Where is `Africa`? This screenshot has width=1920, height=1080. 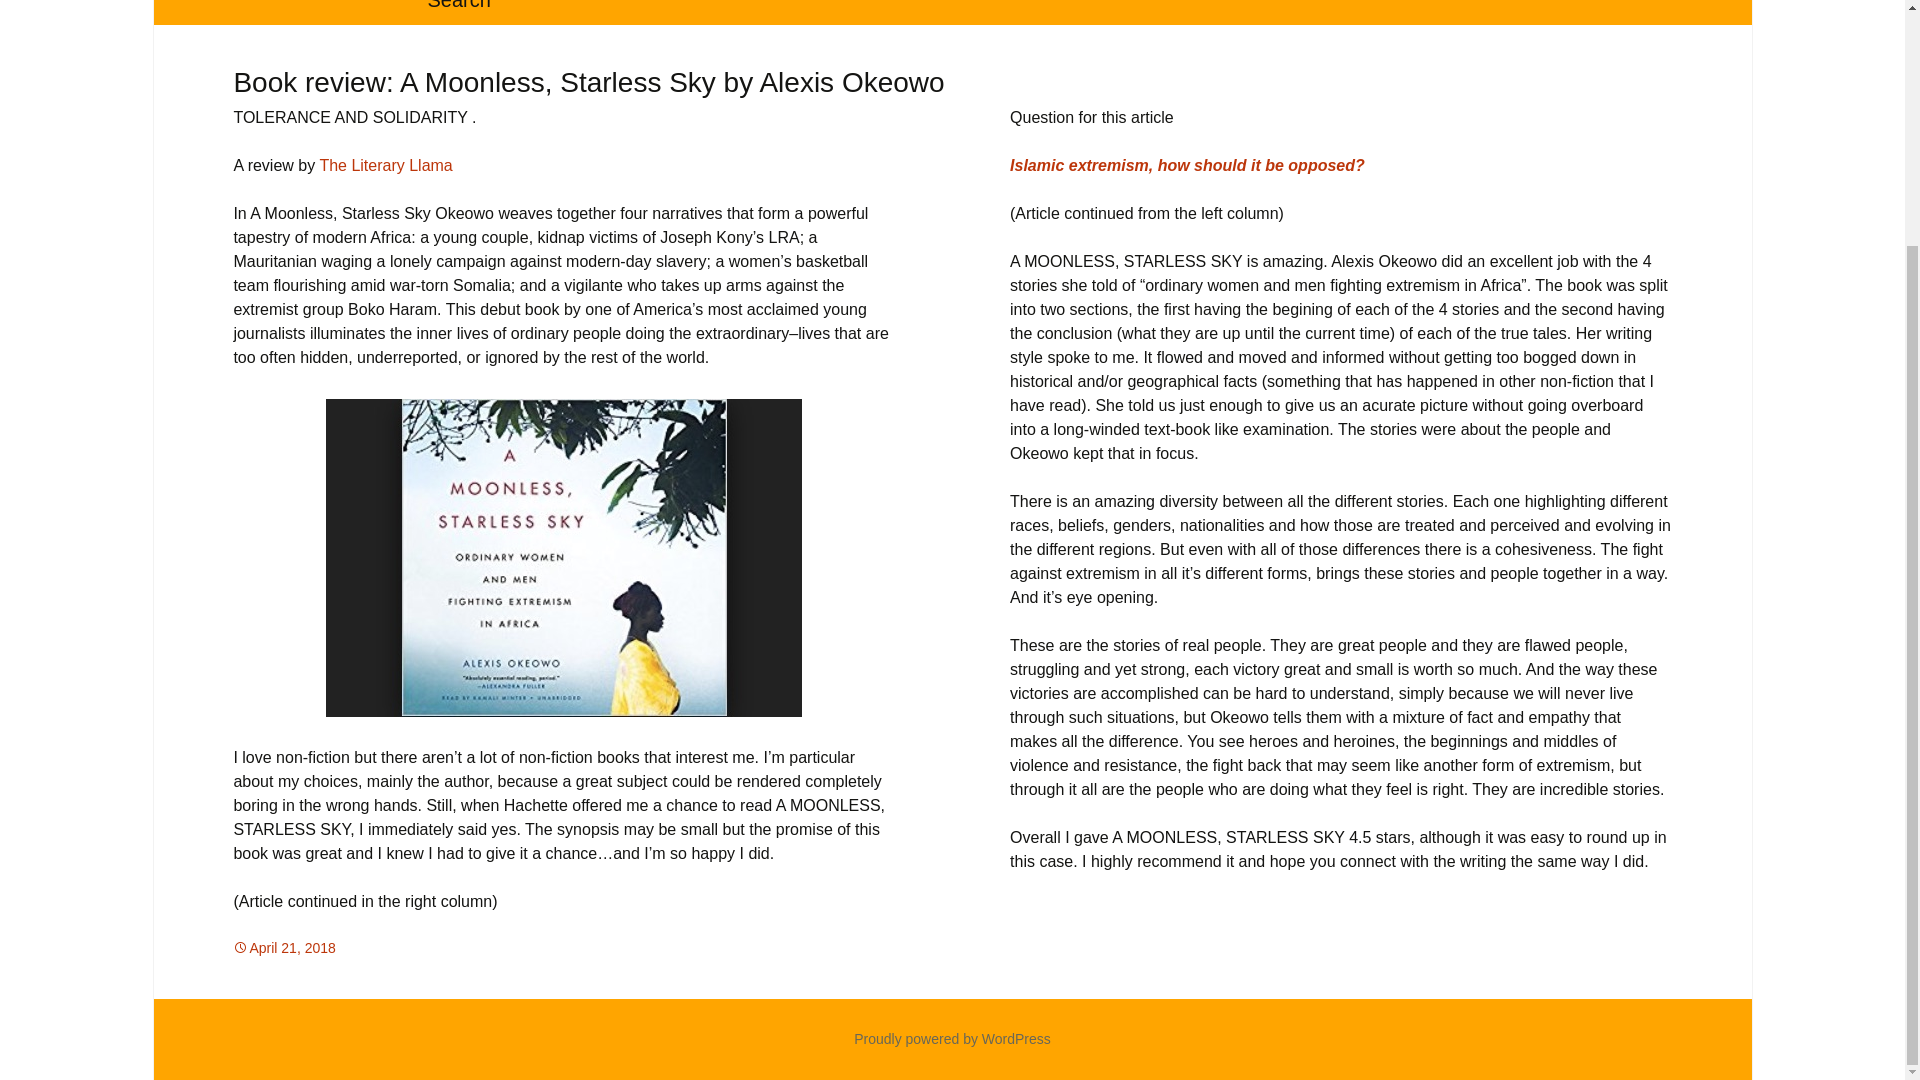
Africa is located at coordinates (381, 947).